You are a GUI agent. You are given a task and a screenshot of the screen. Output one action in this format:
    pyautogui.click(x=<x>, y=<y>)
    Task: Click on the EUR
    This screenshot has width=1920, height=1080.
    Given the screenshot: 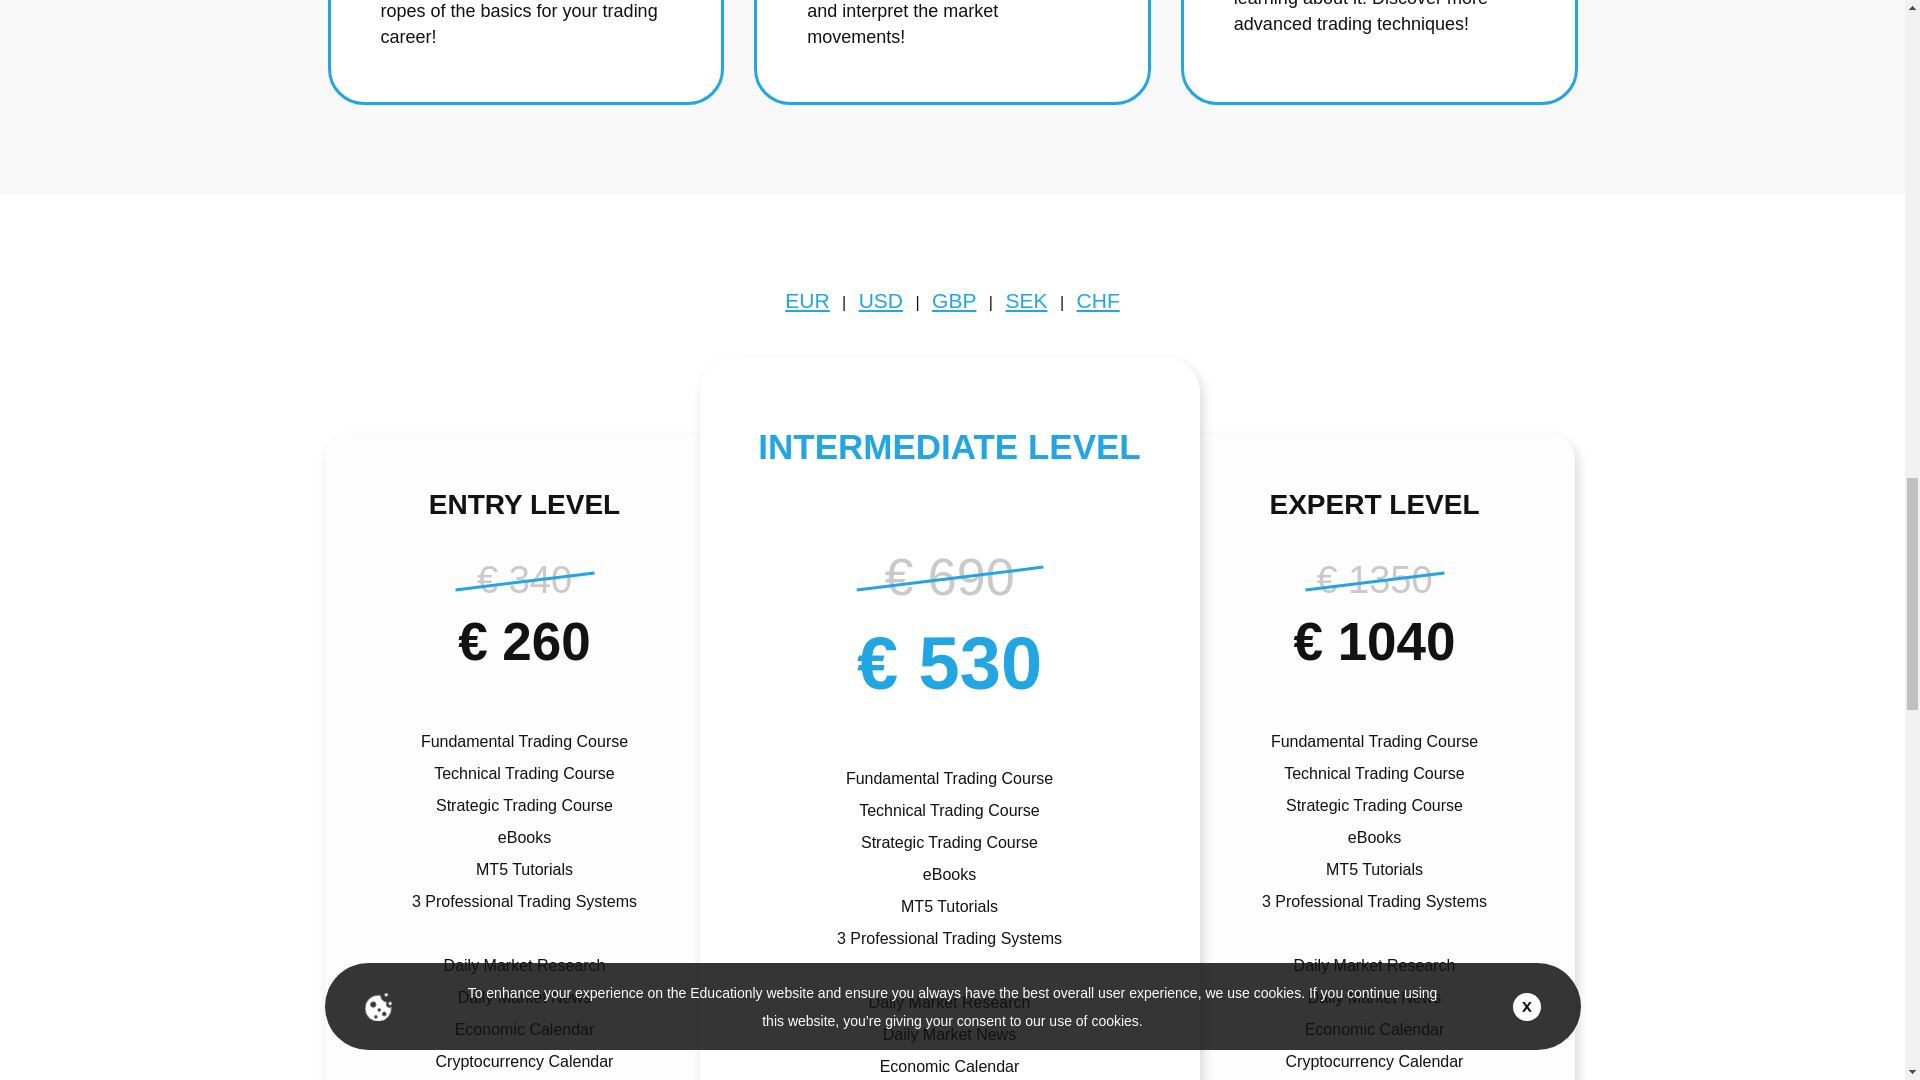 What is the action you would take?
    pyautogui.click(x=807, y=300)
    